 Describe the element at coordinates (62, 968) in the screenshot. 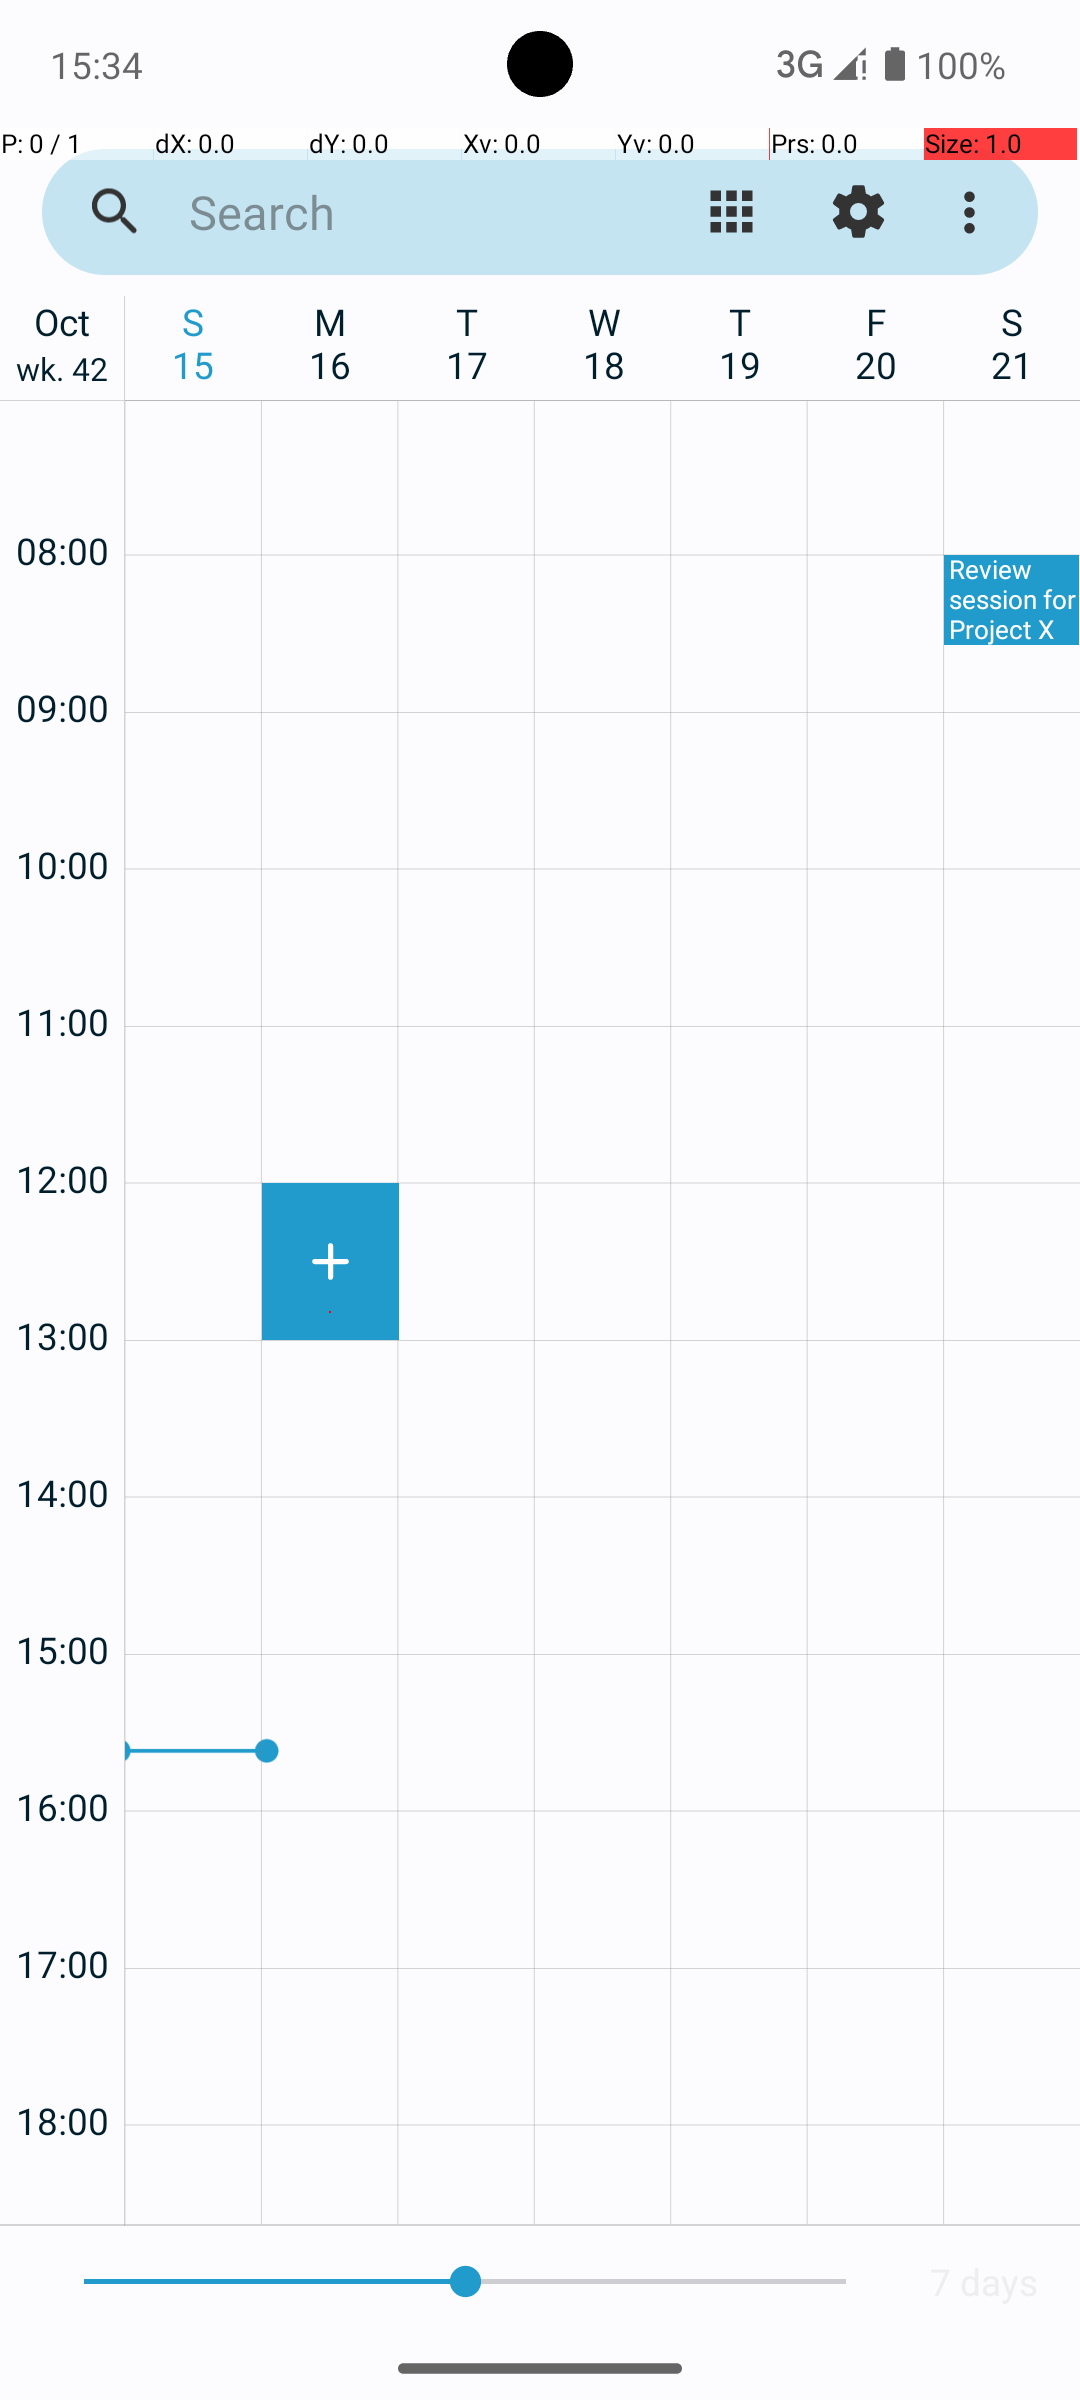

I see `11:00` at that location.